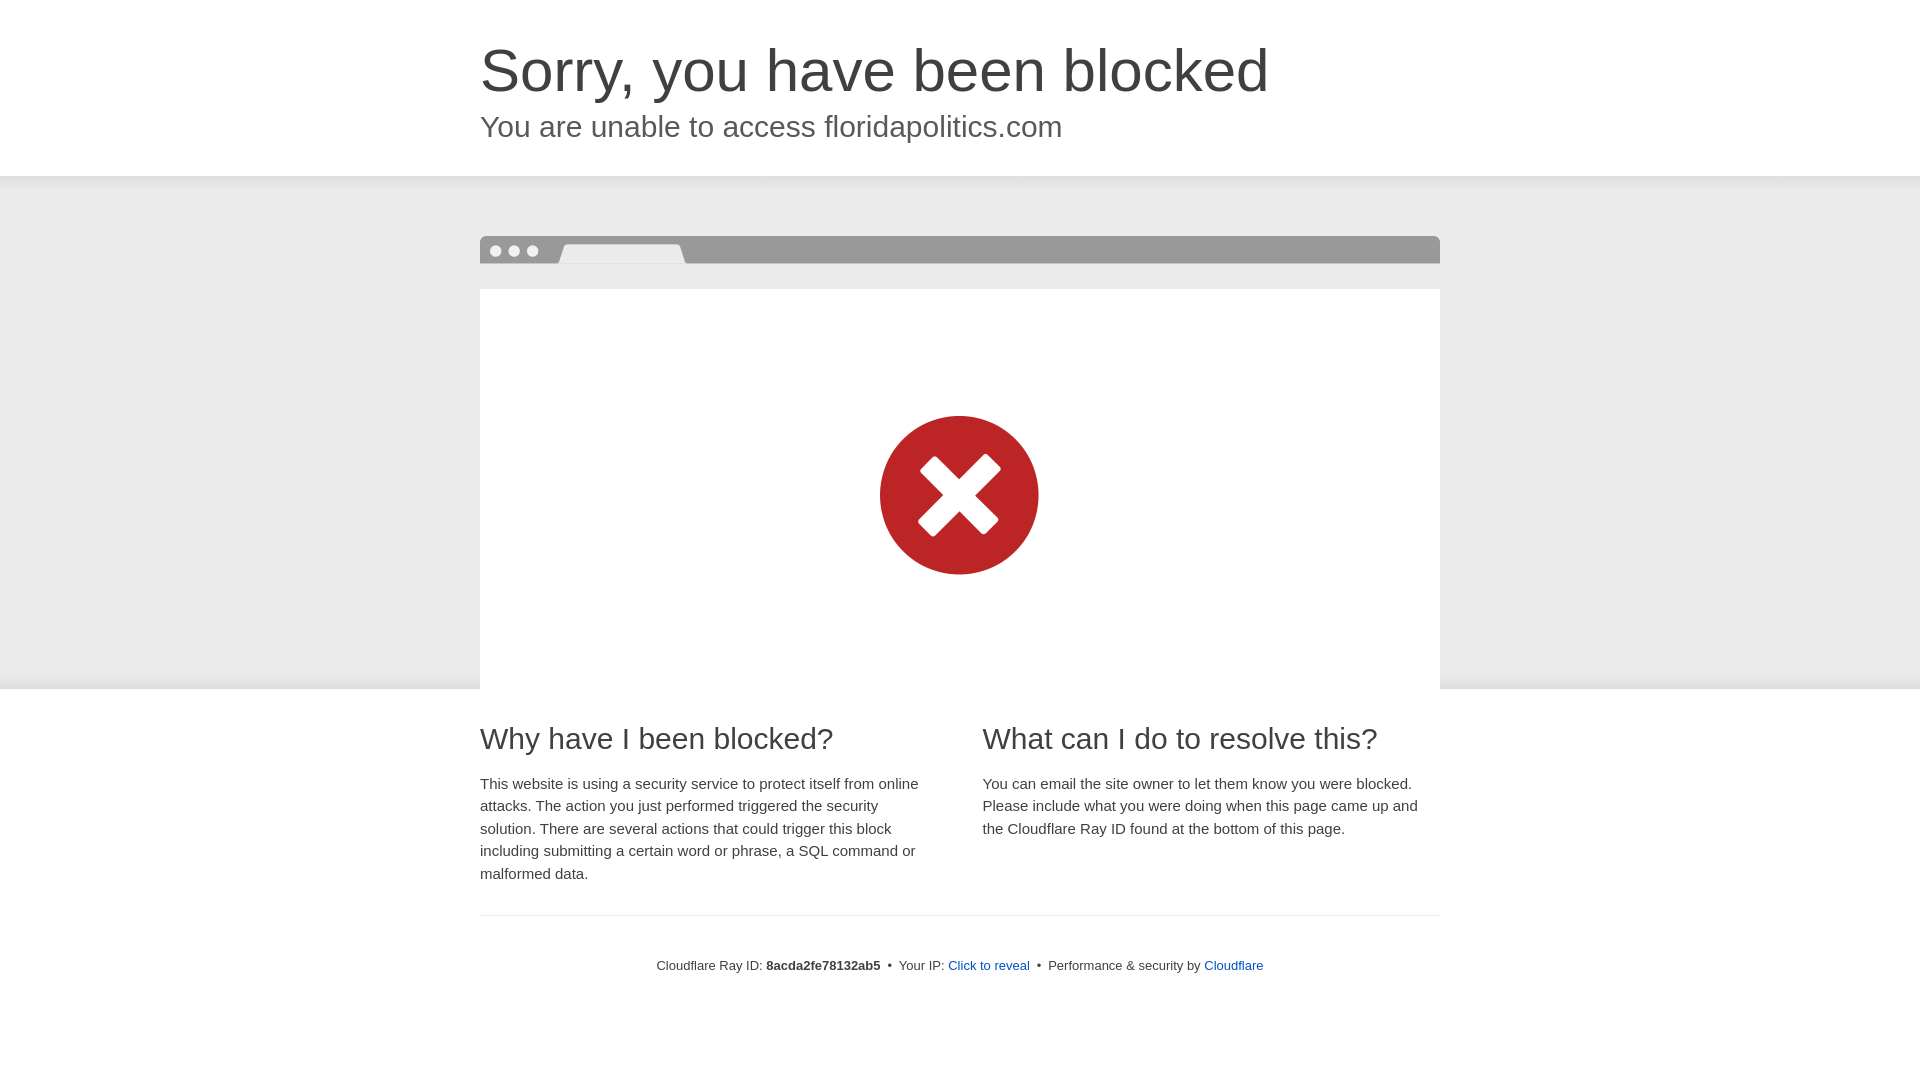 This screenshot has width=1920, height=1080. Describe the element at coordinates (1233, 965) in the screenshot. I see `Cloudflare` at that location.